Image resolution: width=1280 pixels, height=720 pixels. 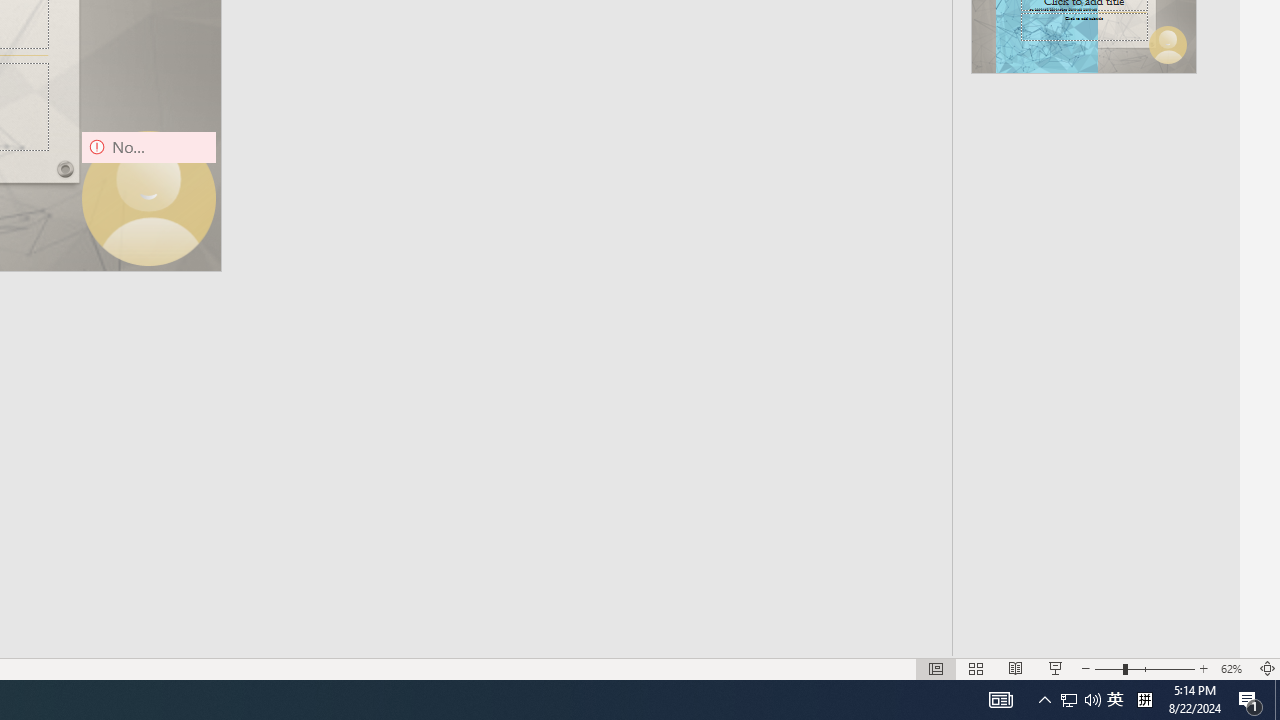 I want to click on Maximize Panel Size, so click(x=1184, y=218).